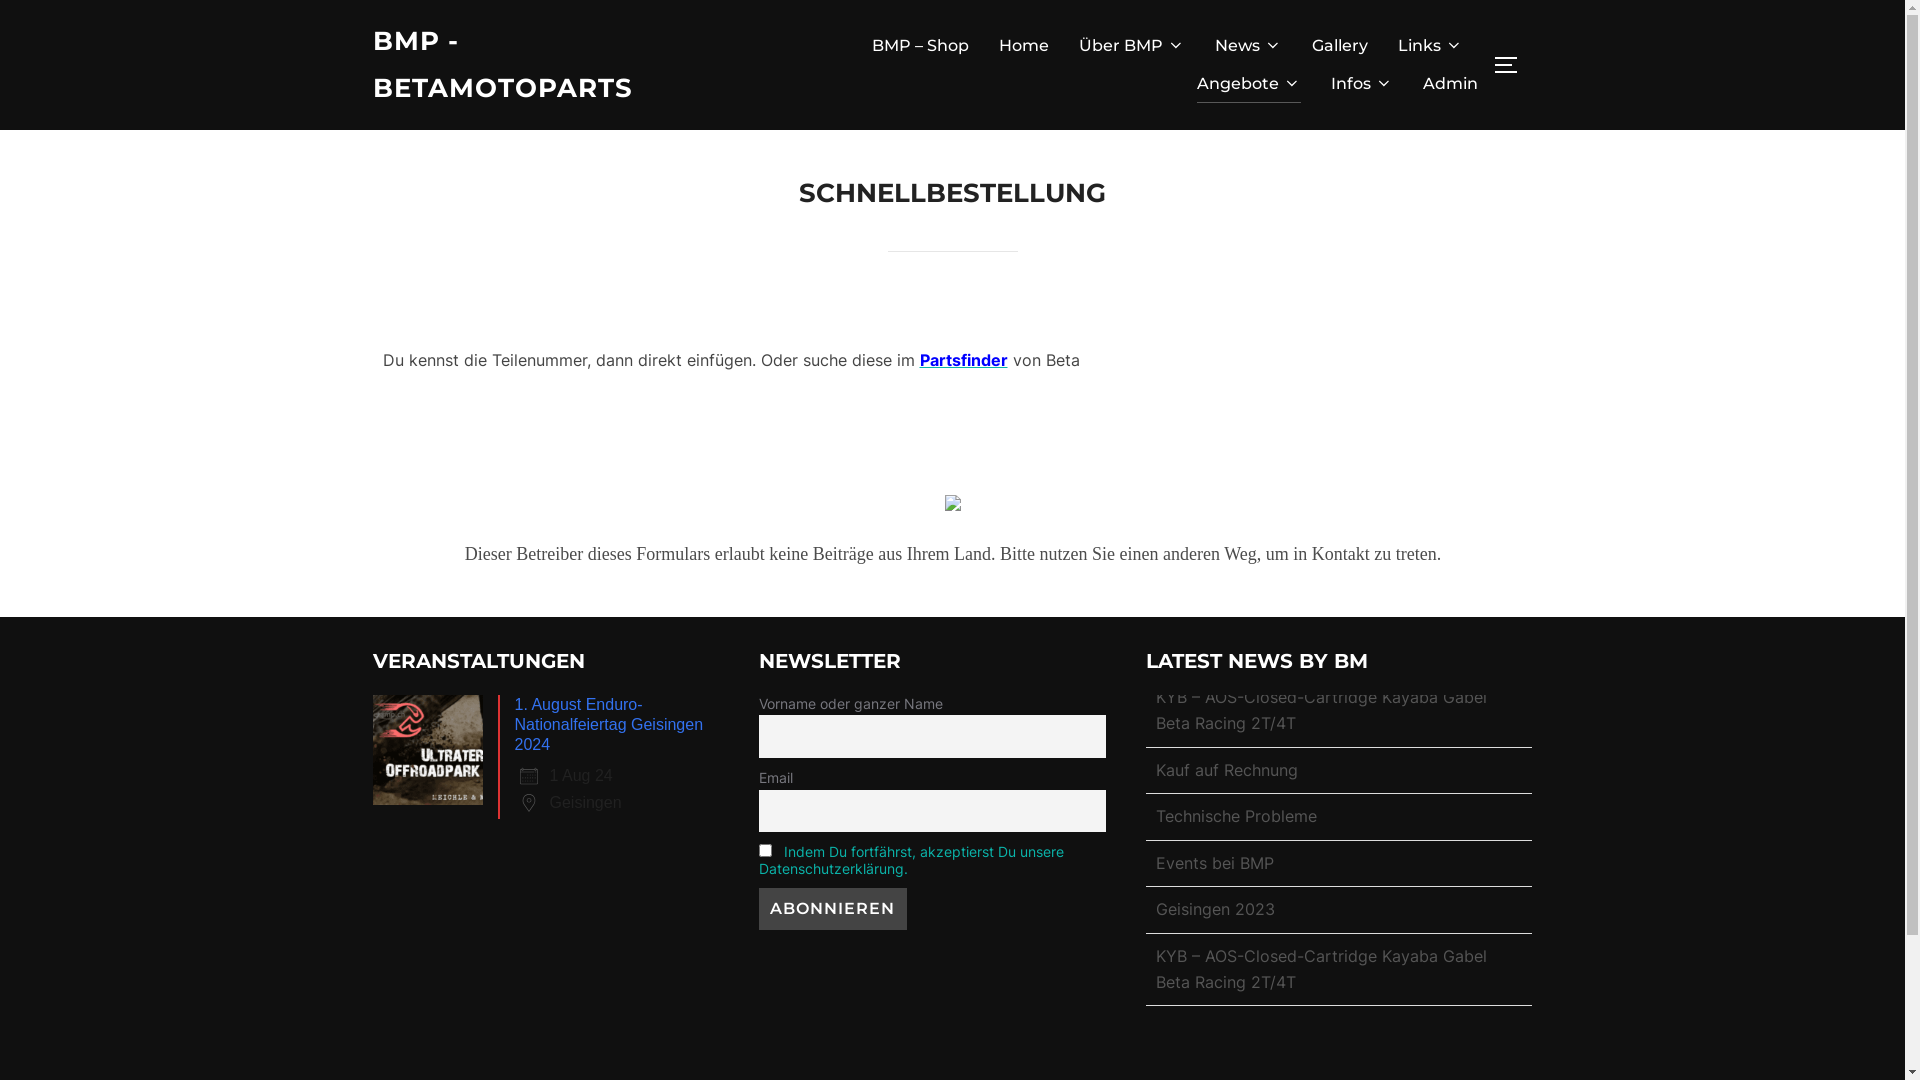 The width and height of the screenshot is (1920, 1080). What do you see at coordinates (1512, 65) in the screenshot?
I see `SEITENLEISTE & NAVIGATION UMSCHALTEN` at bounding box center [1512, 65].